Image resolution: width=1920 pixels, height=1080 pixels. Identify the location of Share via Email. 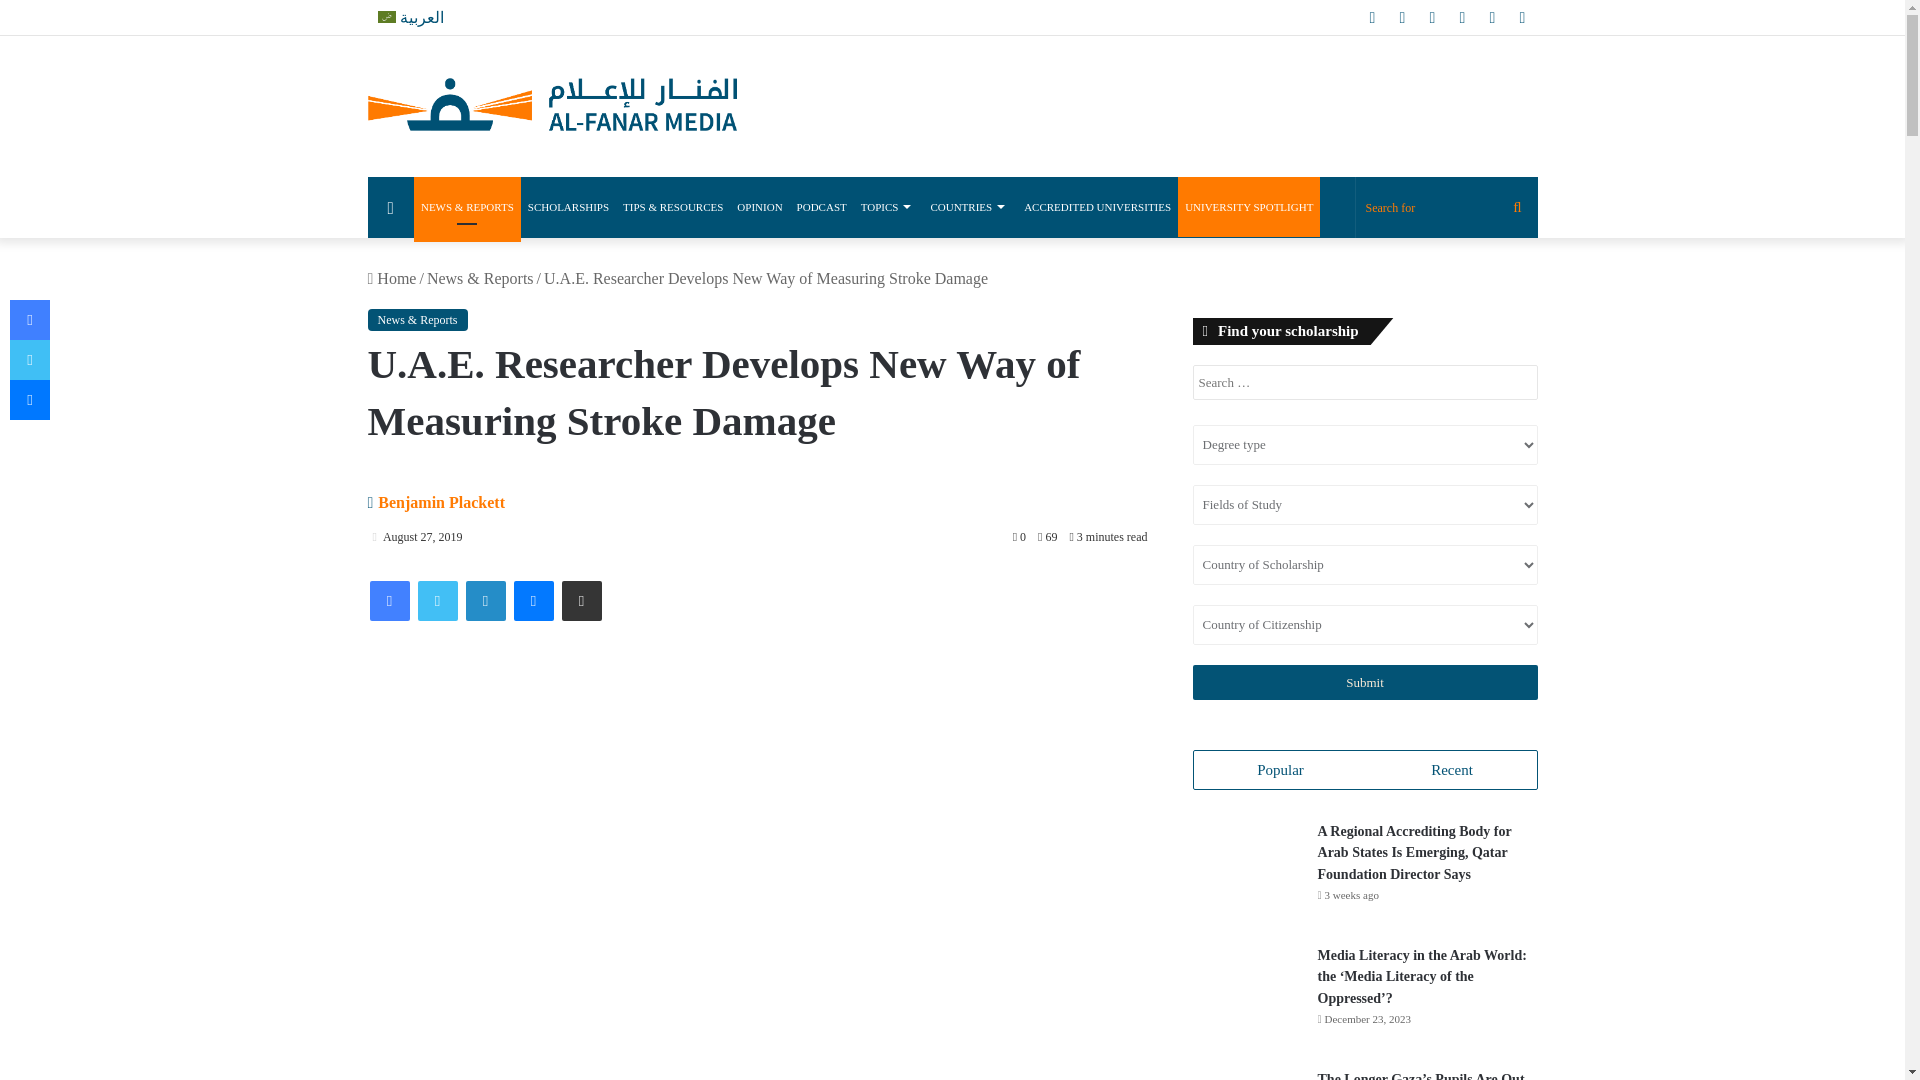
(582, 601).